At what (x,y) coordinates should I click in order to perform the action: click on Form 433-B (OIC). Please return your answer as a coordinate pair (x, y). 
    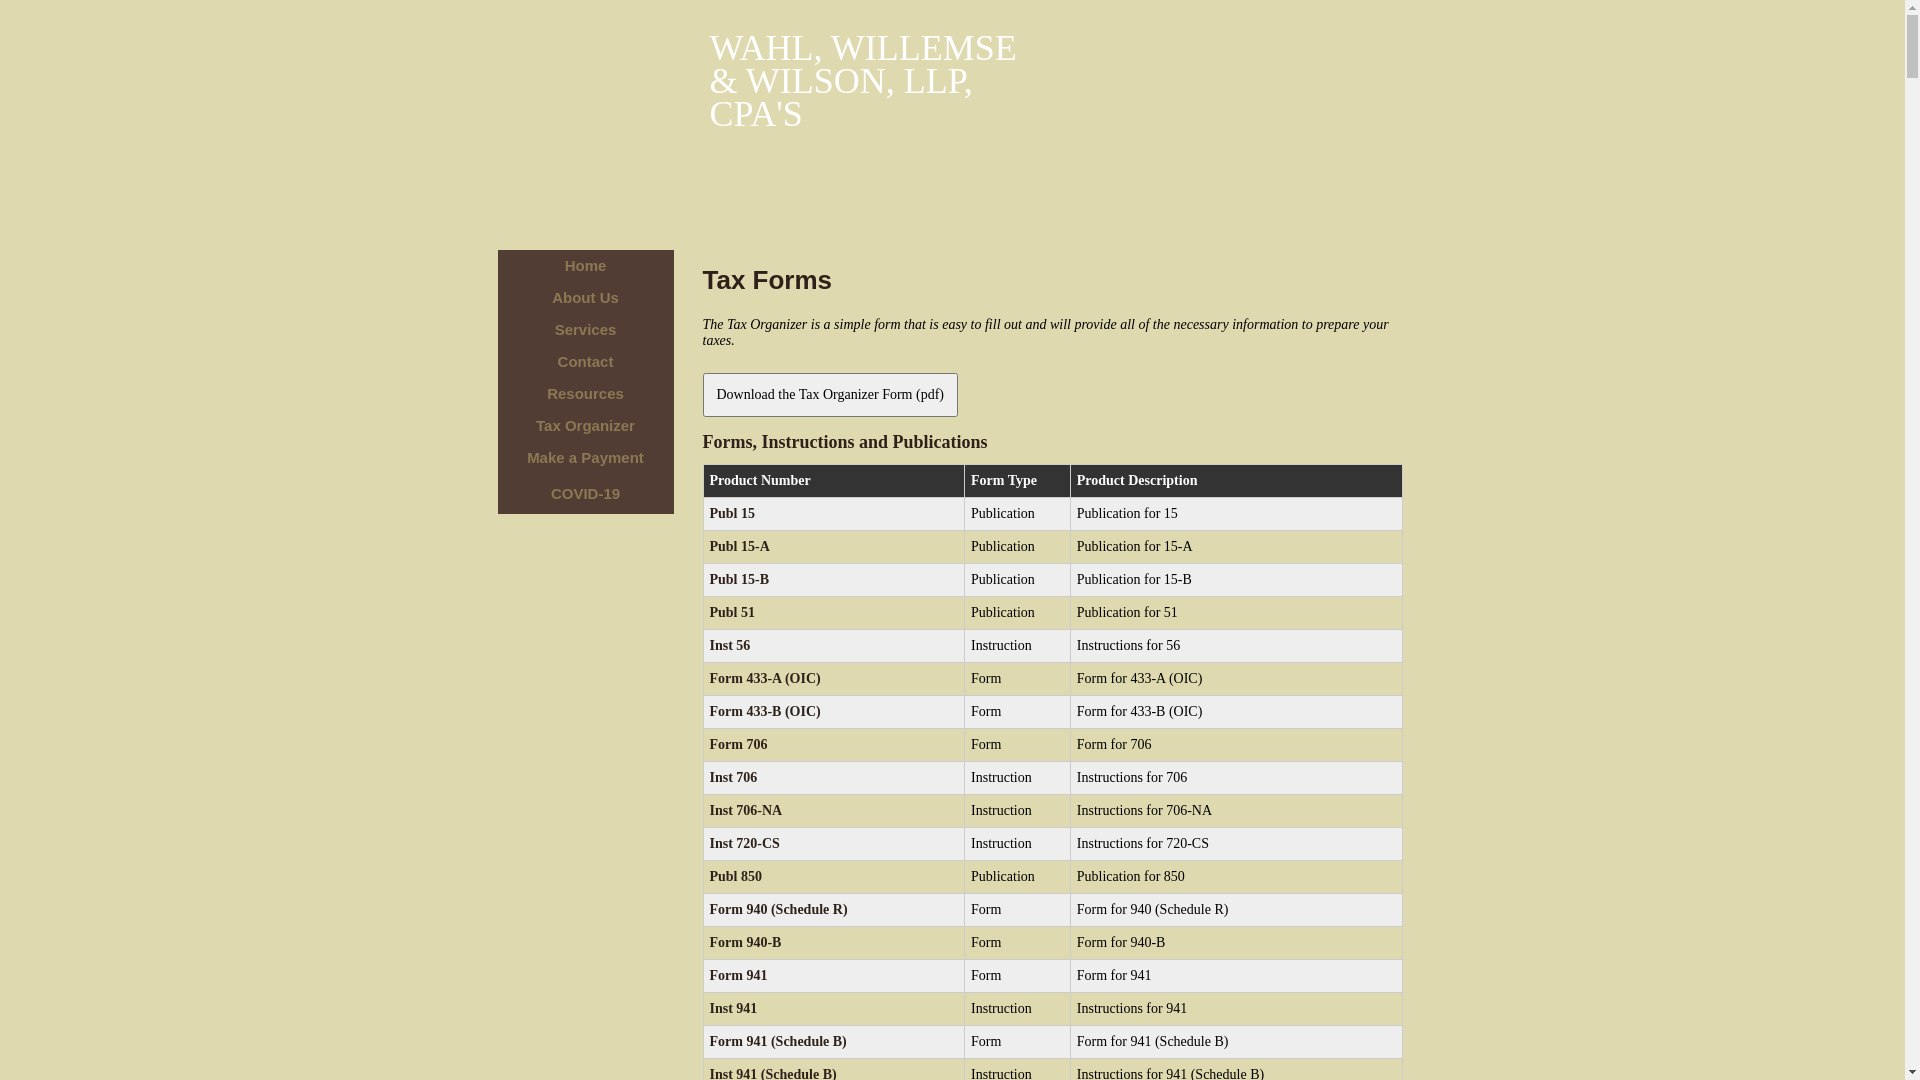
    Looking at the image, I should click on (766, 712).